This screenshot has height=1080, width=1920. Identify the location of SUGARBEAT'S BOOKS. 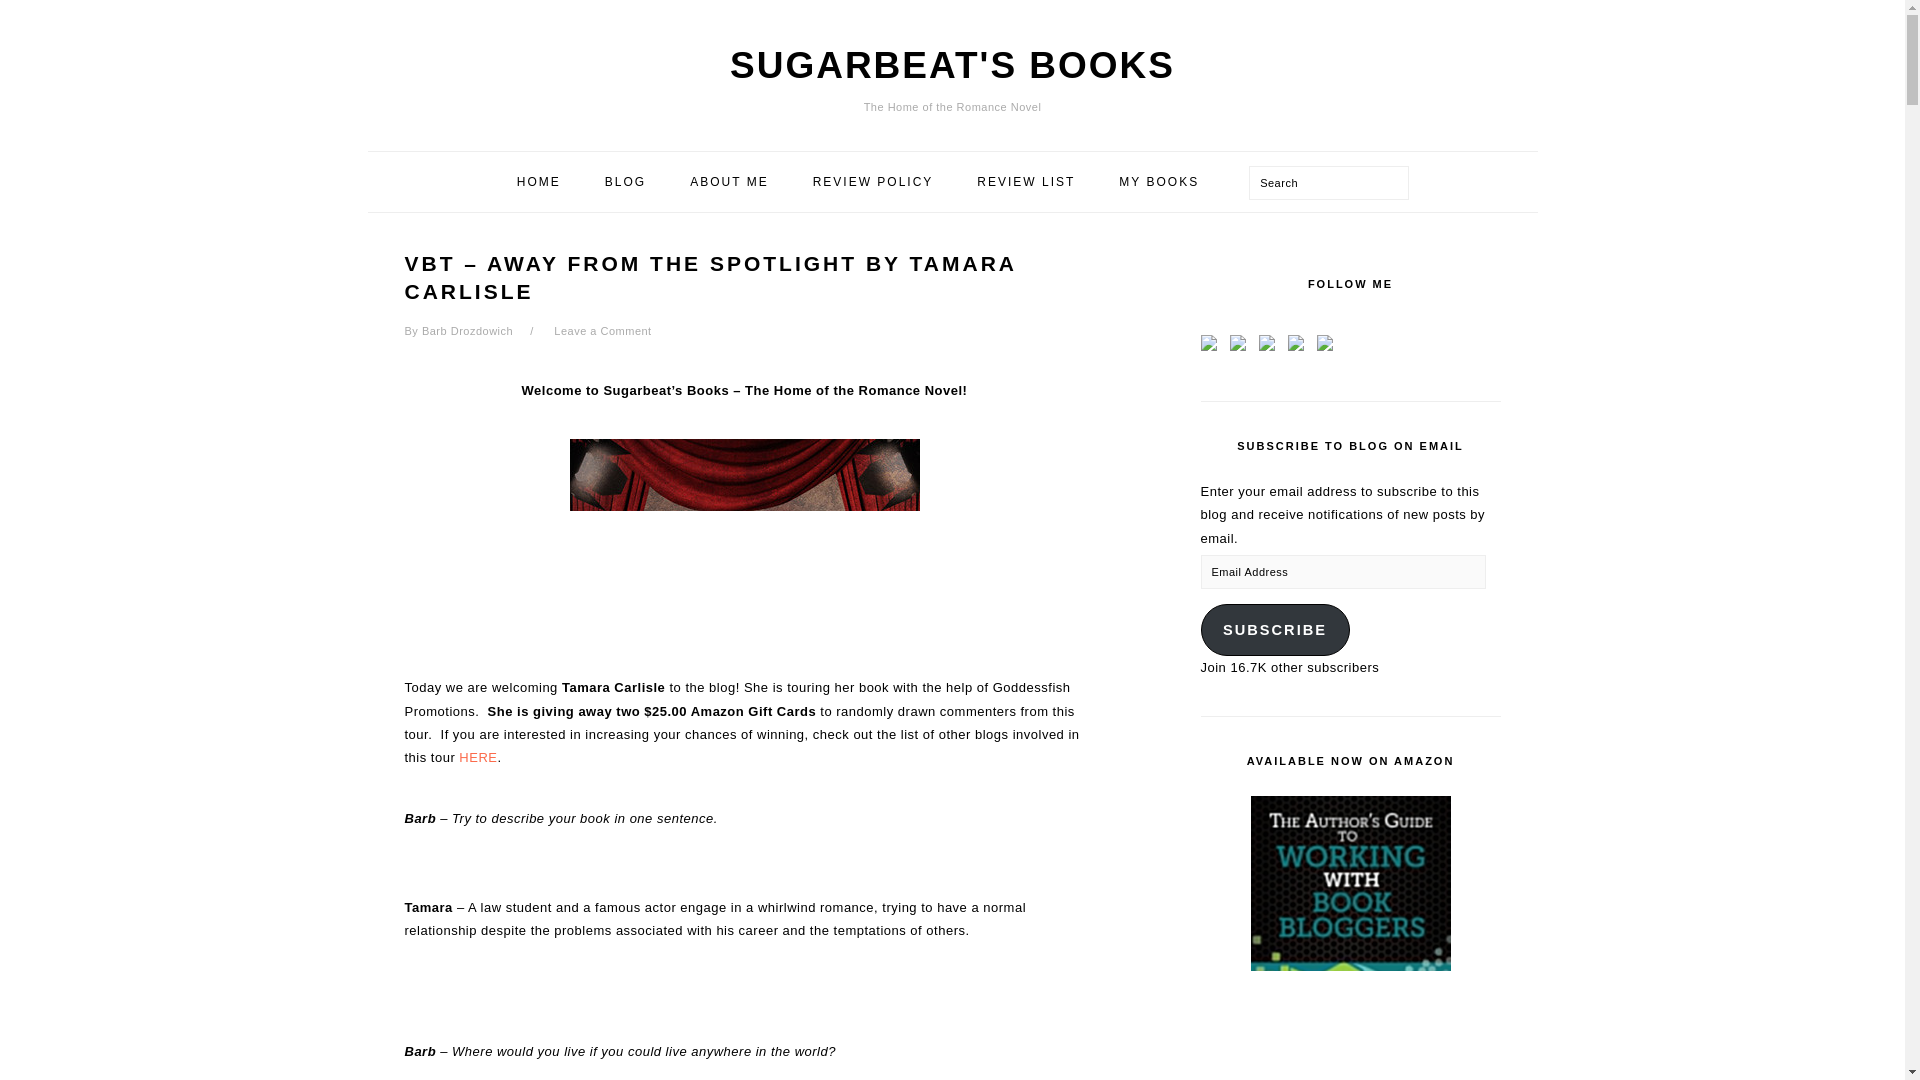
(952, 66).